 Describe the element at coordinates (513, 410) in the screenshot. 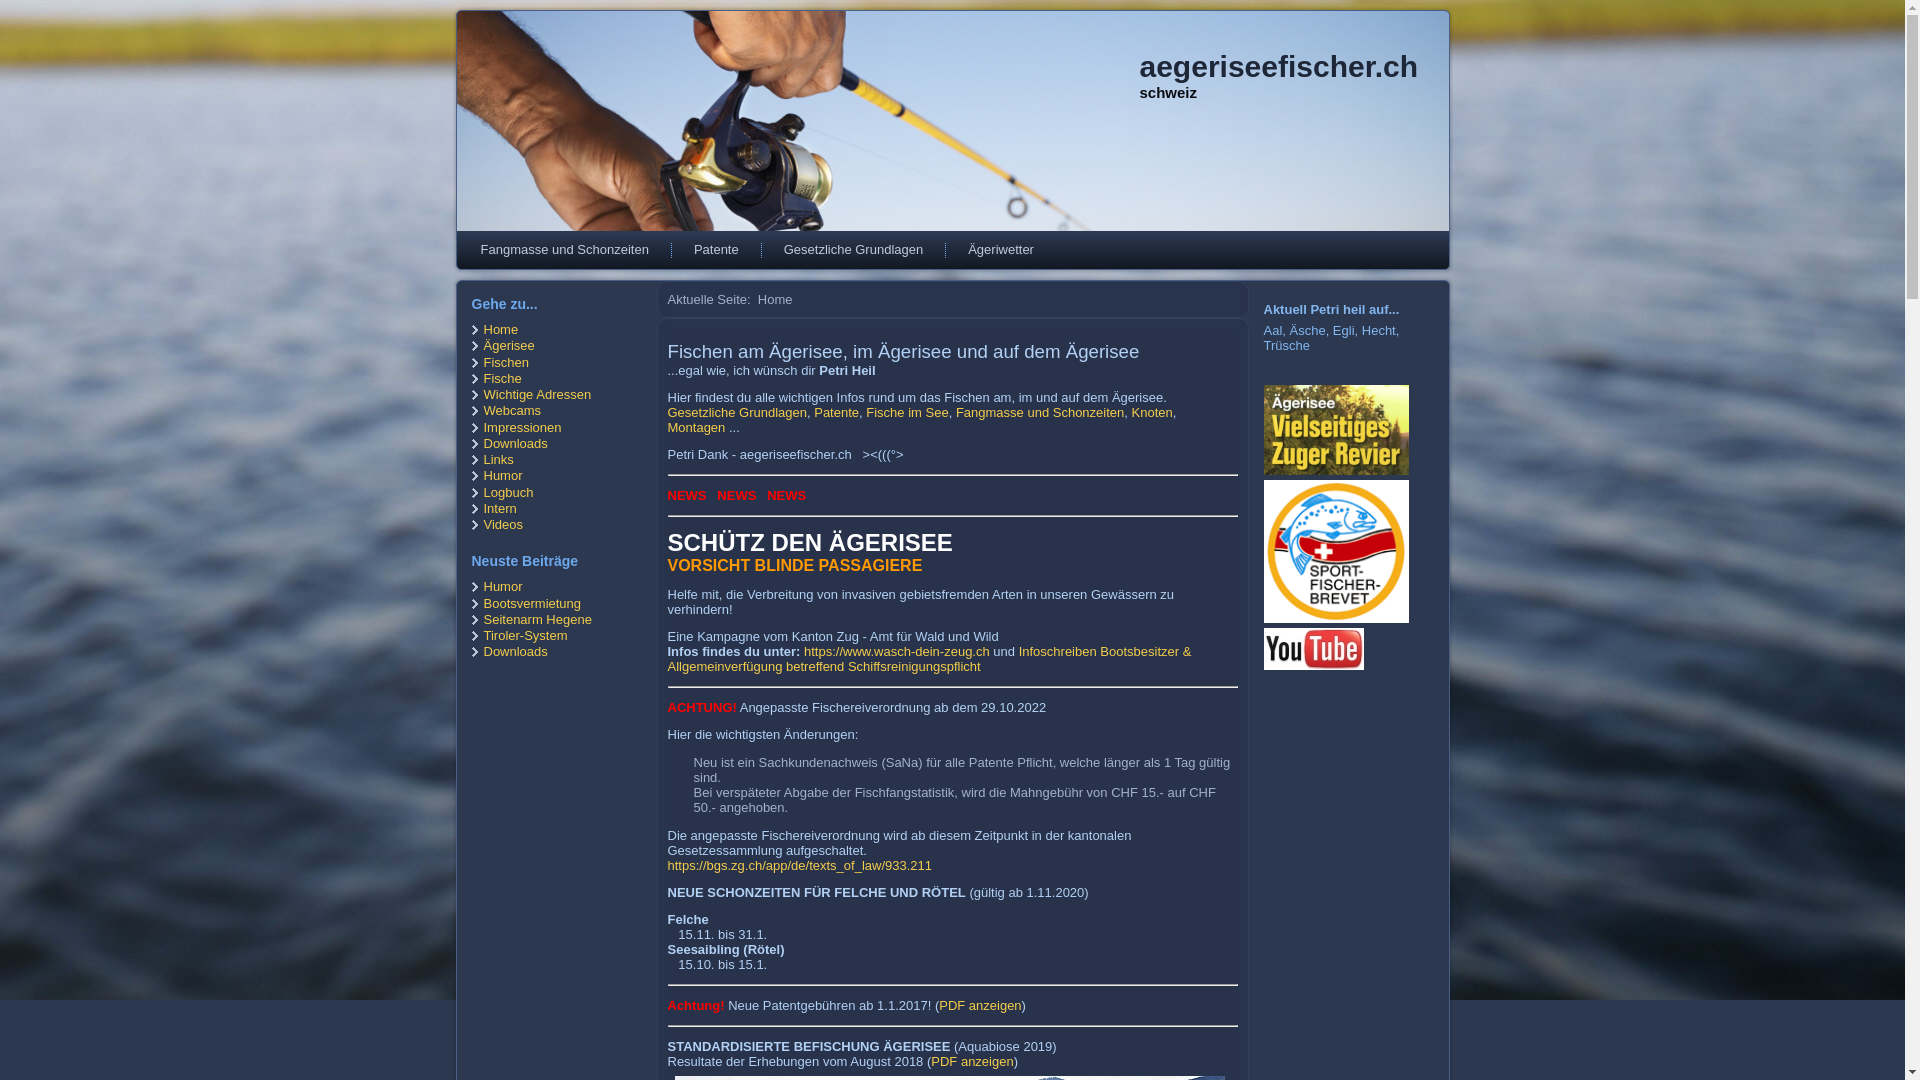

I see `Webcams` at that location.